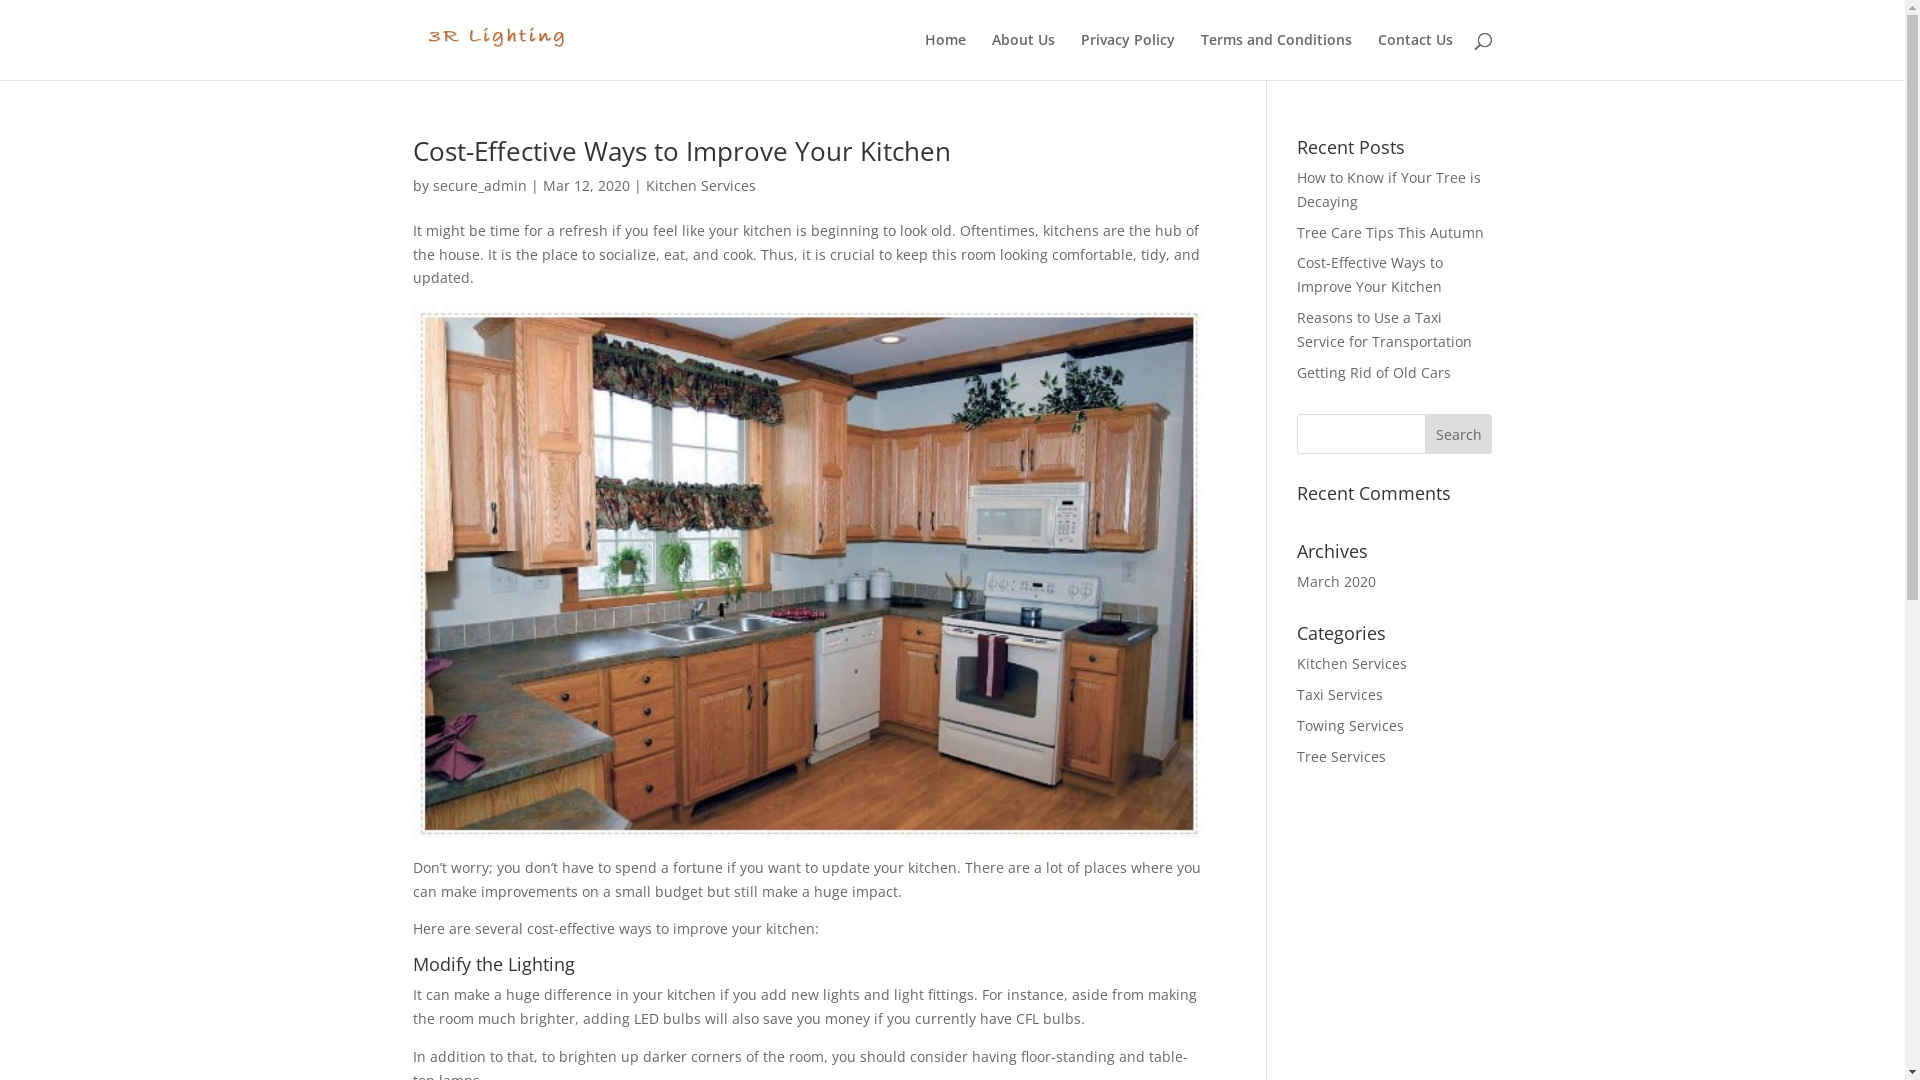  What do you see at coordinates (1370, 274) in the screenshot?
I see `Cost-Effective Ways to Improve Your Kitchen` at bounding box center [1370, 274].